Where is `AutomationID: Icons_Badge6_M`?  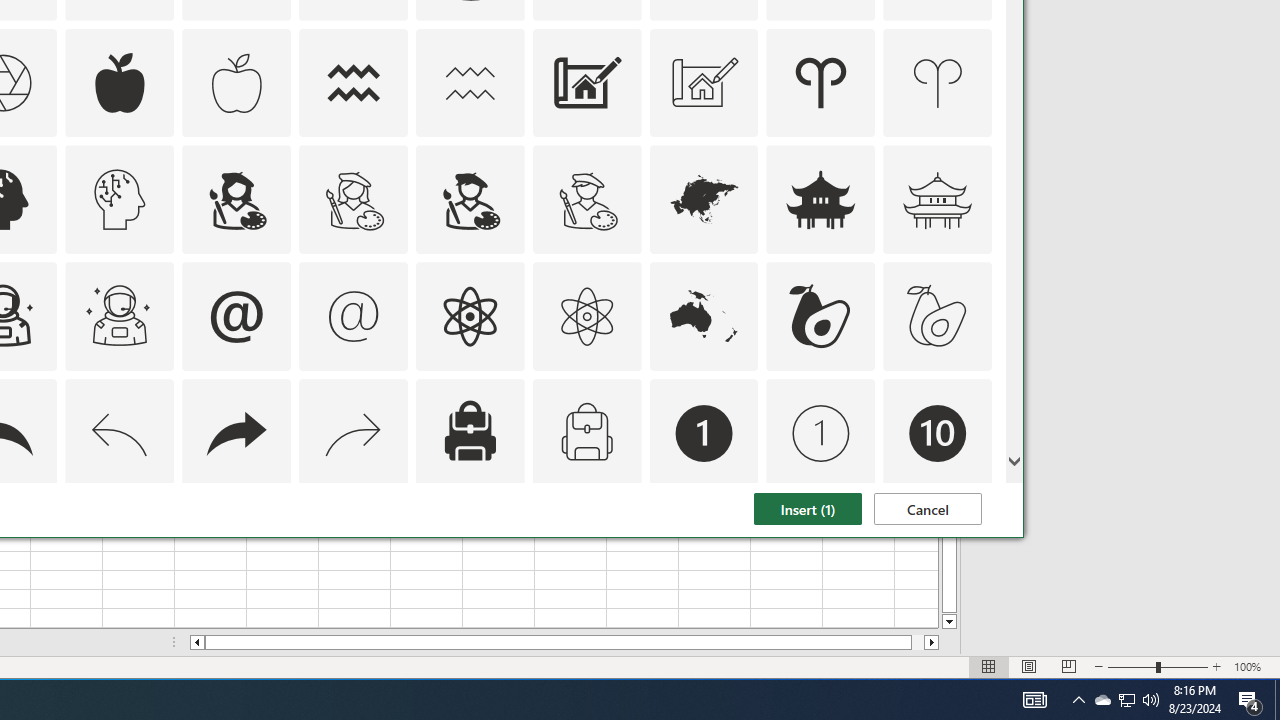
AutomationID: Icons_Badge6_M is located at coordinates (236, 550).